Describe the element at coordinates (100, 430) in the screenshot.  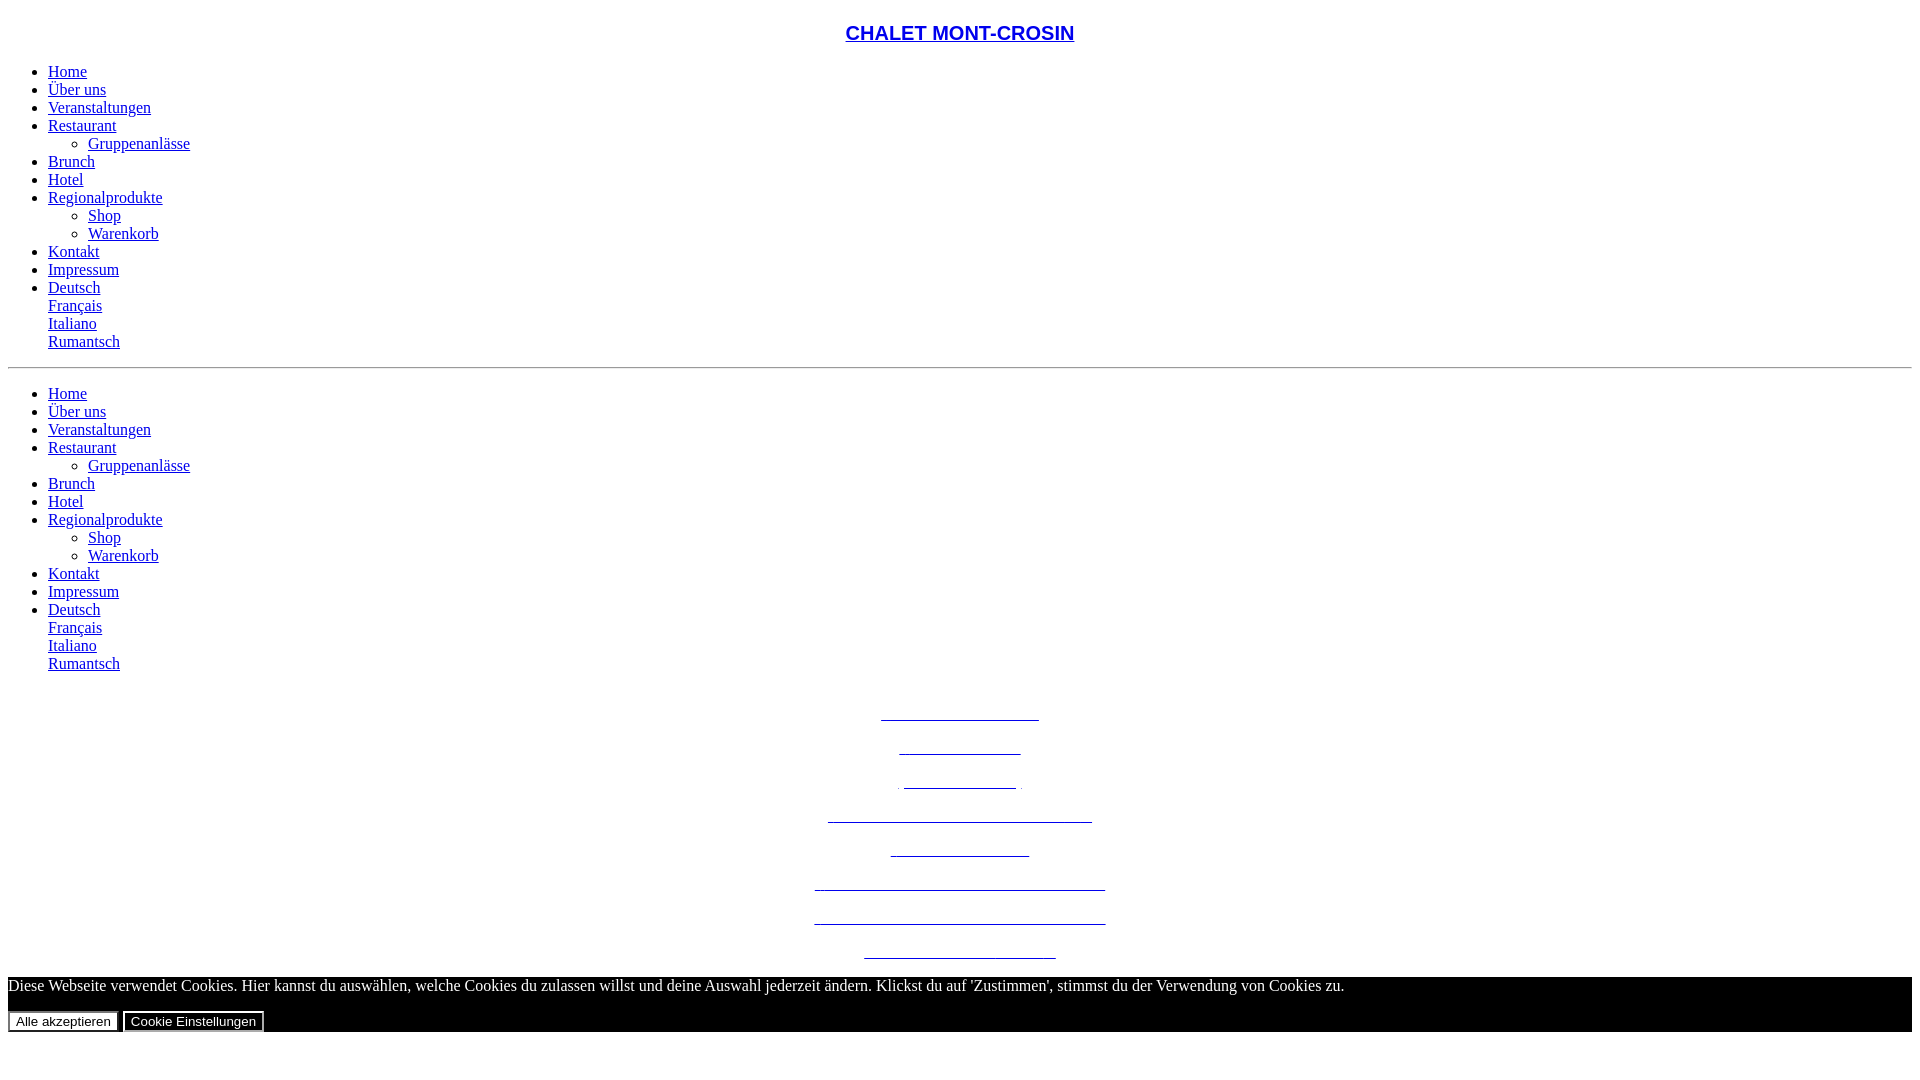
I see `Veranstaltungen` at that location.